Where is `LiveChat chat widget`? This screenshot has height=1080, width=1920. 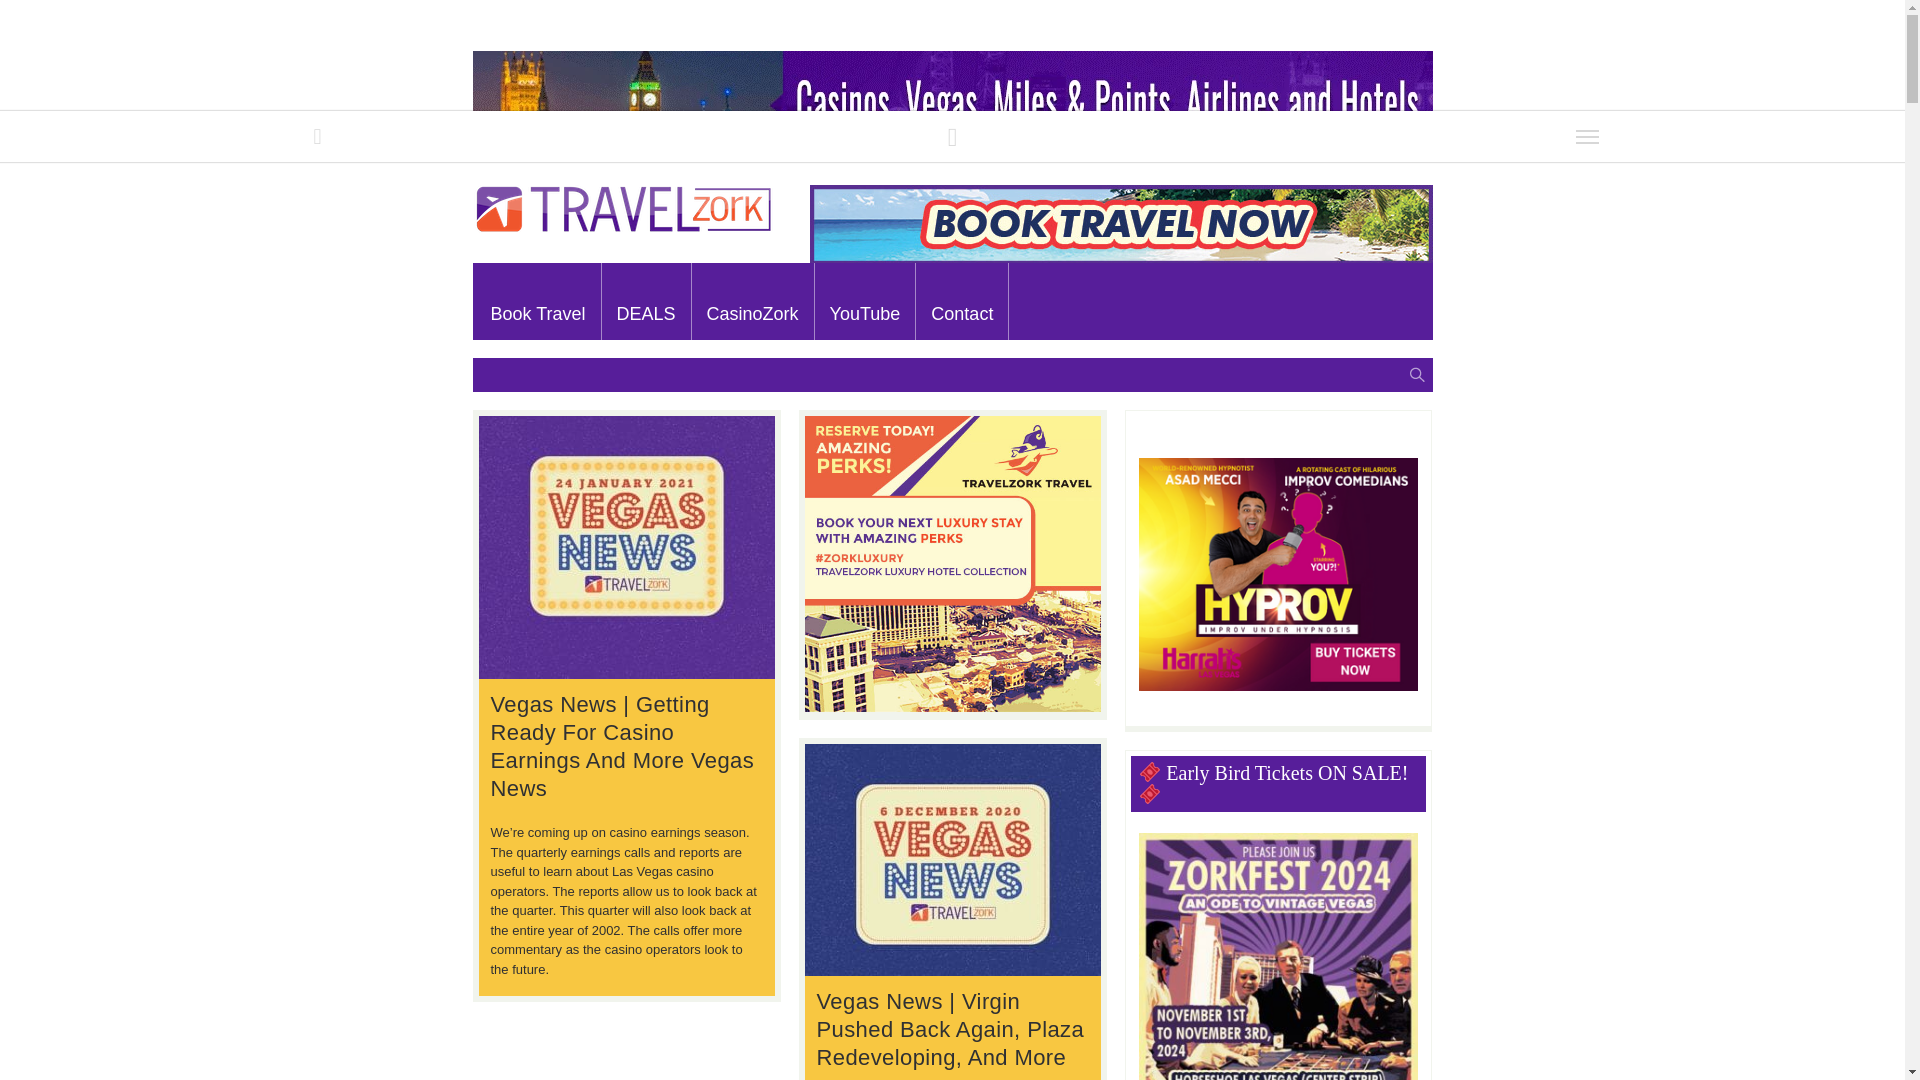 LiveChat chat widget is located at coordinates (1728, 792).